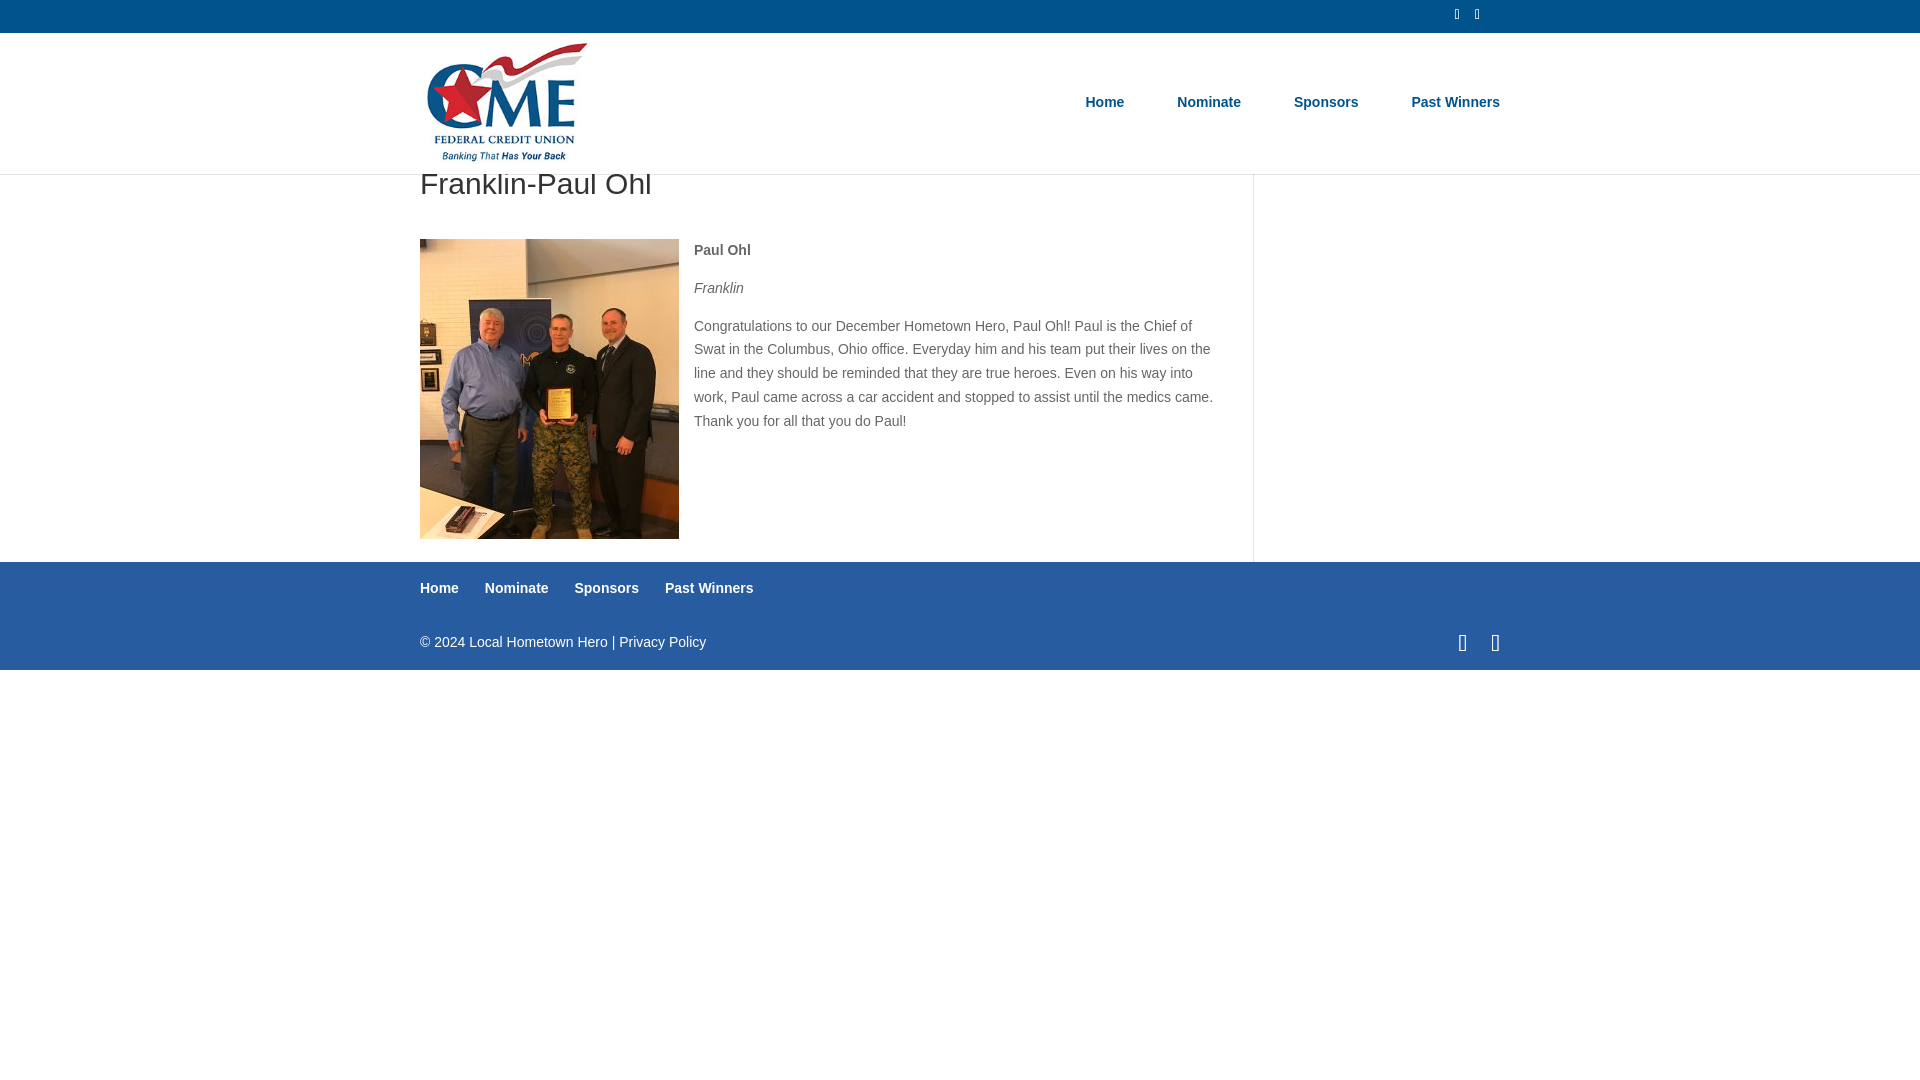 This screenshot has height=1080, width=1920. Describe the element at coordinates (606, 588) in the screenshot. I see `Sponsors` at that location.